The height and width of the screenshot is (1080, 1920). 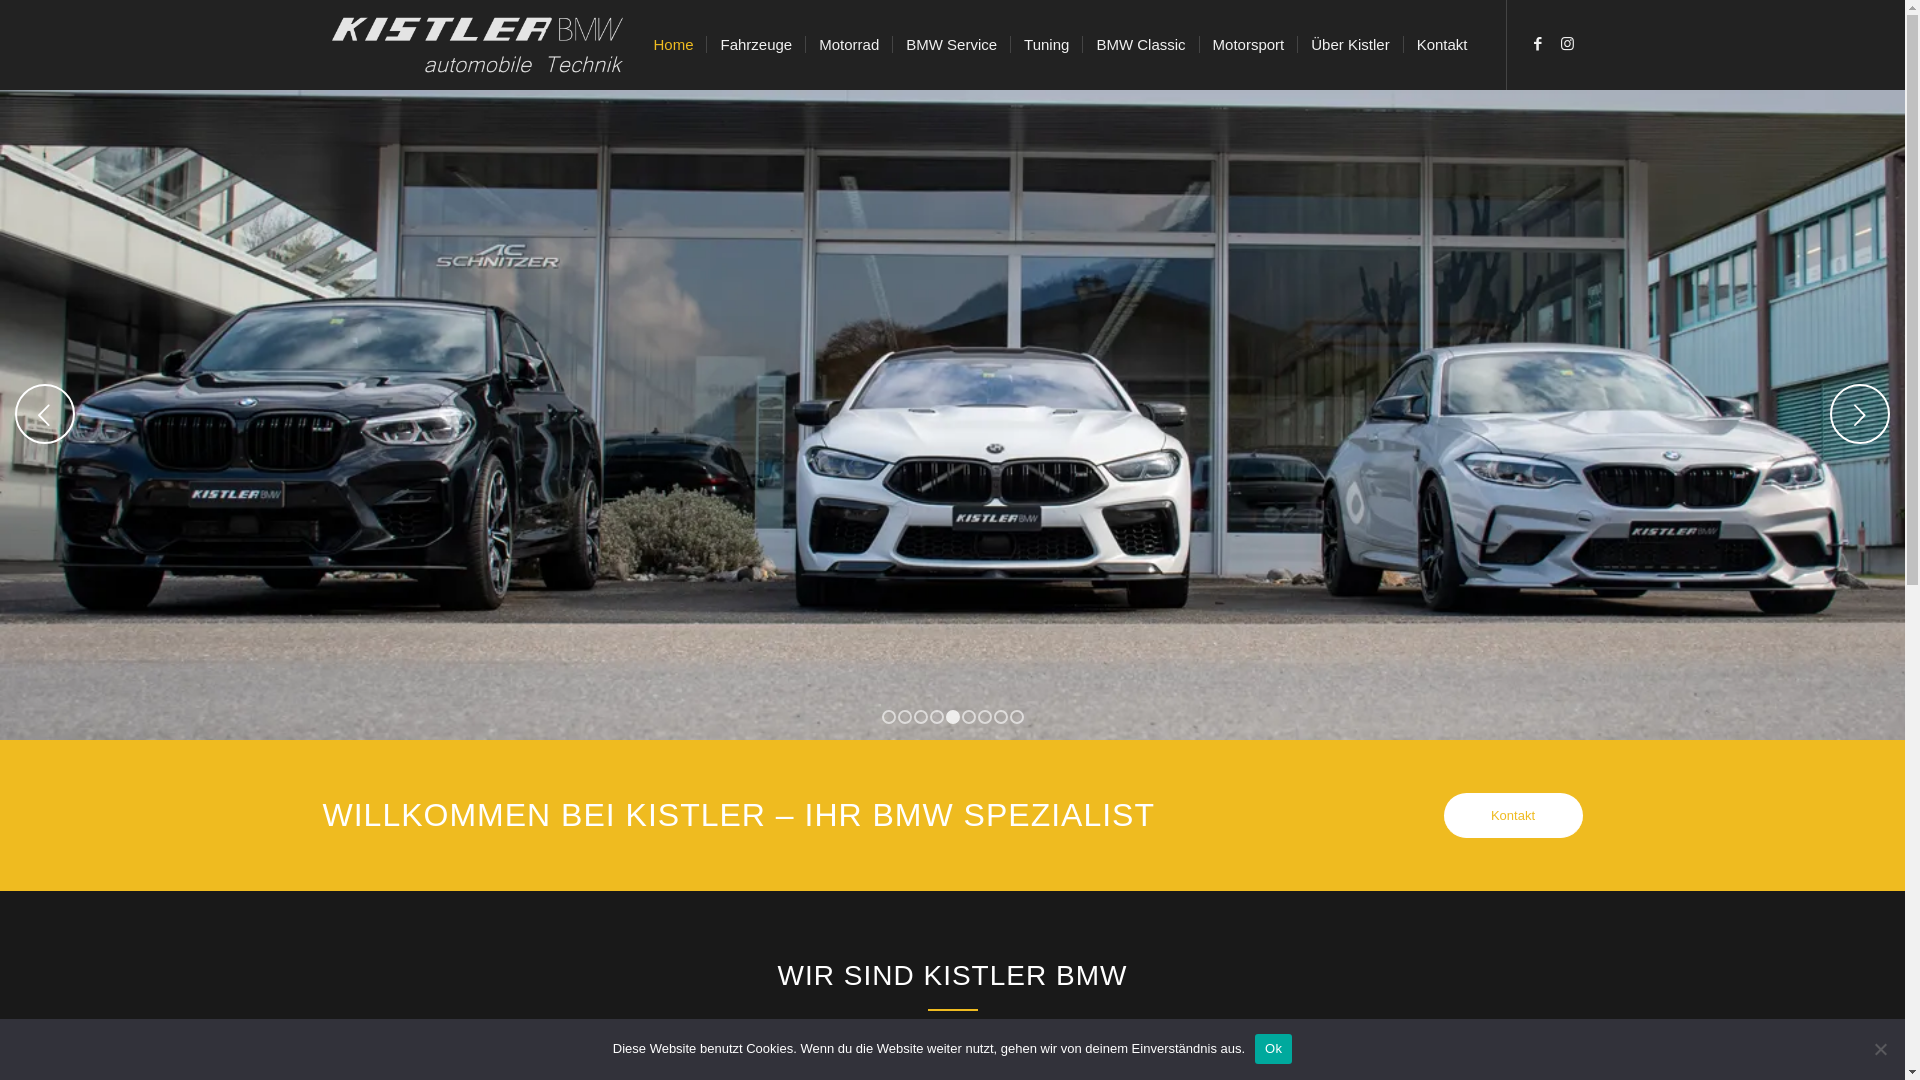 I want to click on Front kistlerbmw AC Schnitzer BMW X4M_BMW M2 _BMW M8, so click(x=952, y=414).